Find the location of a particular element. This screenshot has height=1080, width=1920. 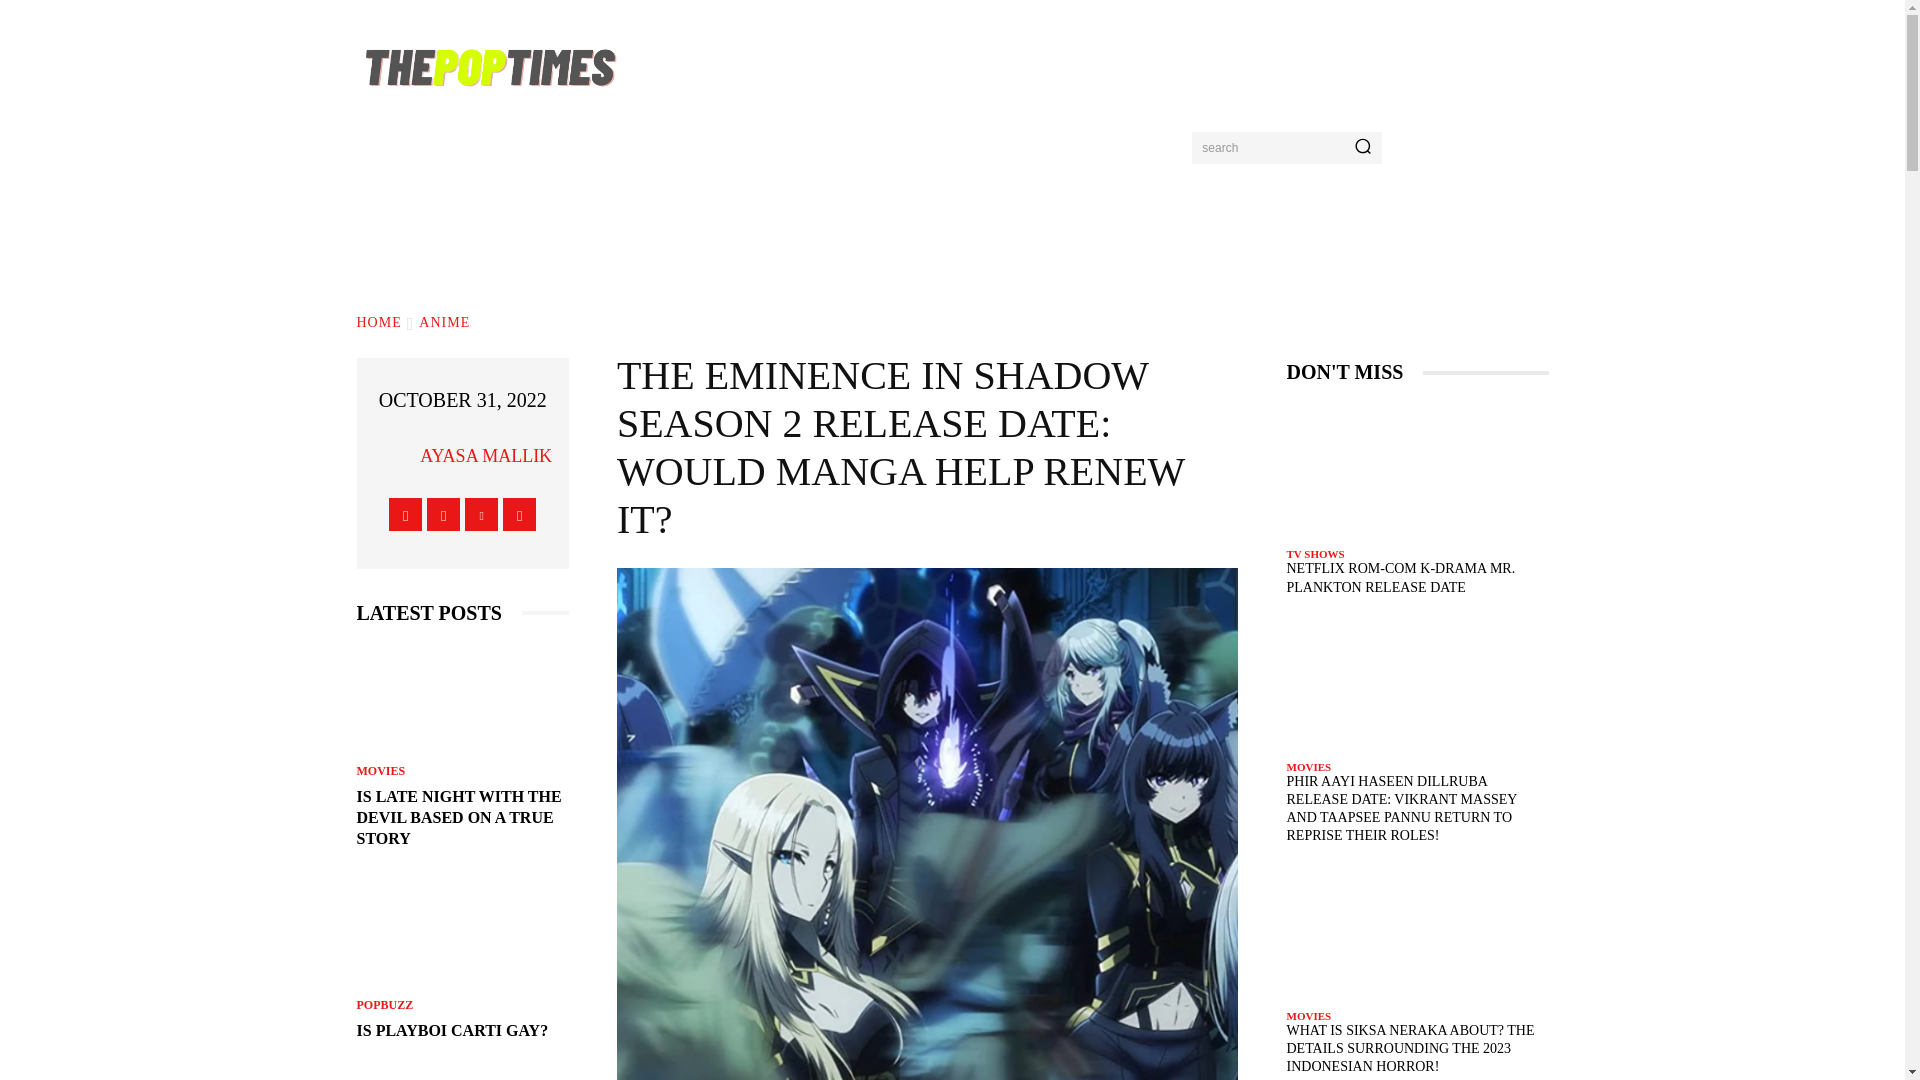

View all posts in Anime is located at coordinates (444, 323).